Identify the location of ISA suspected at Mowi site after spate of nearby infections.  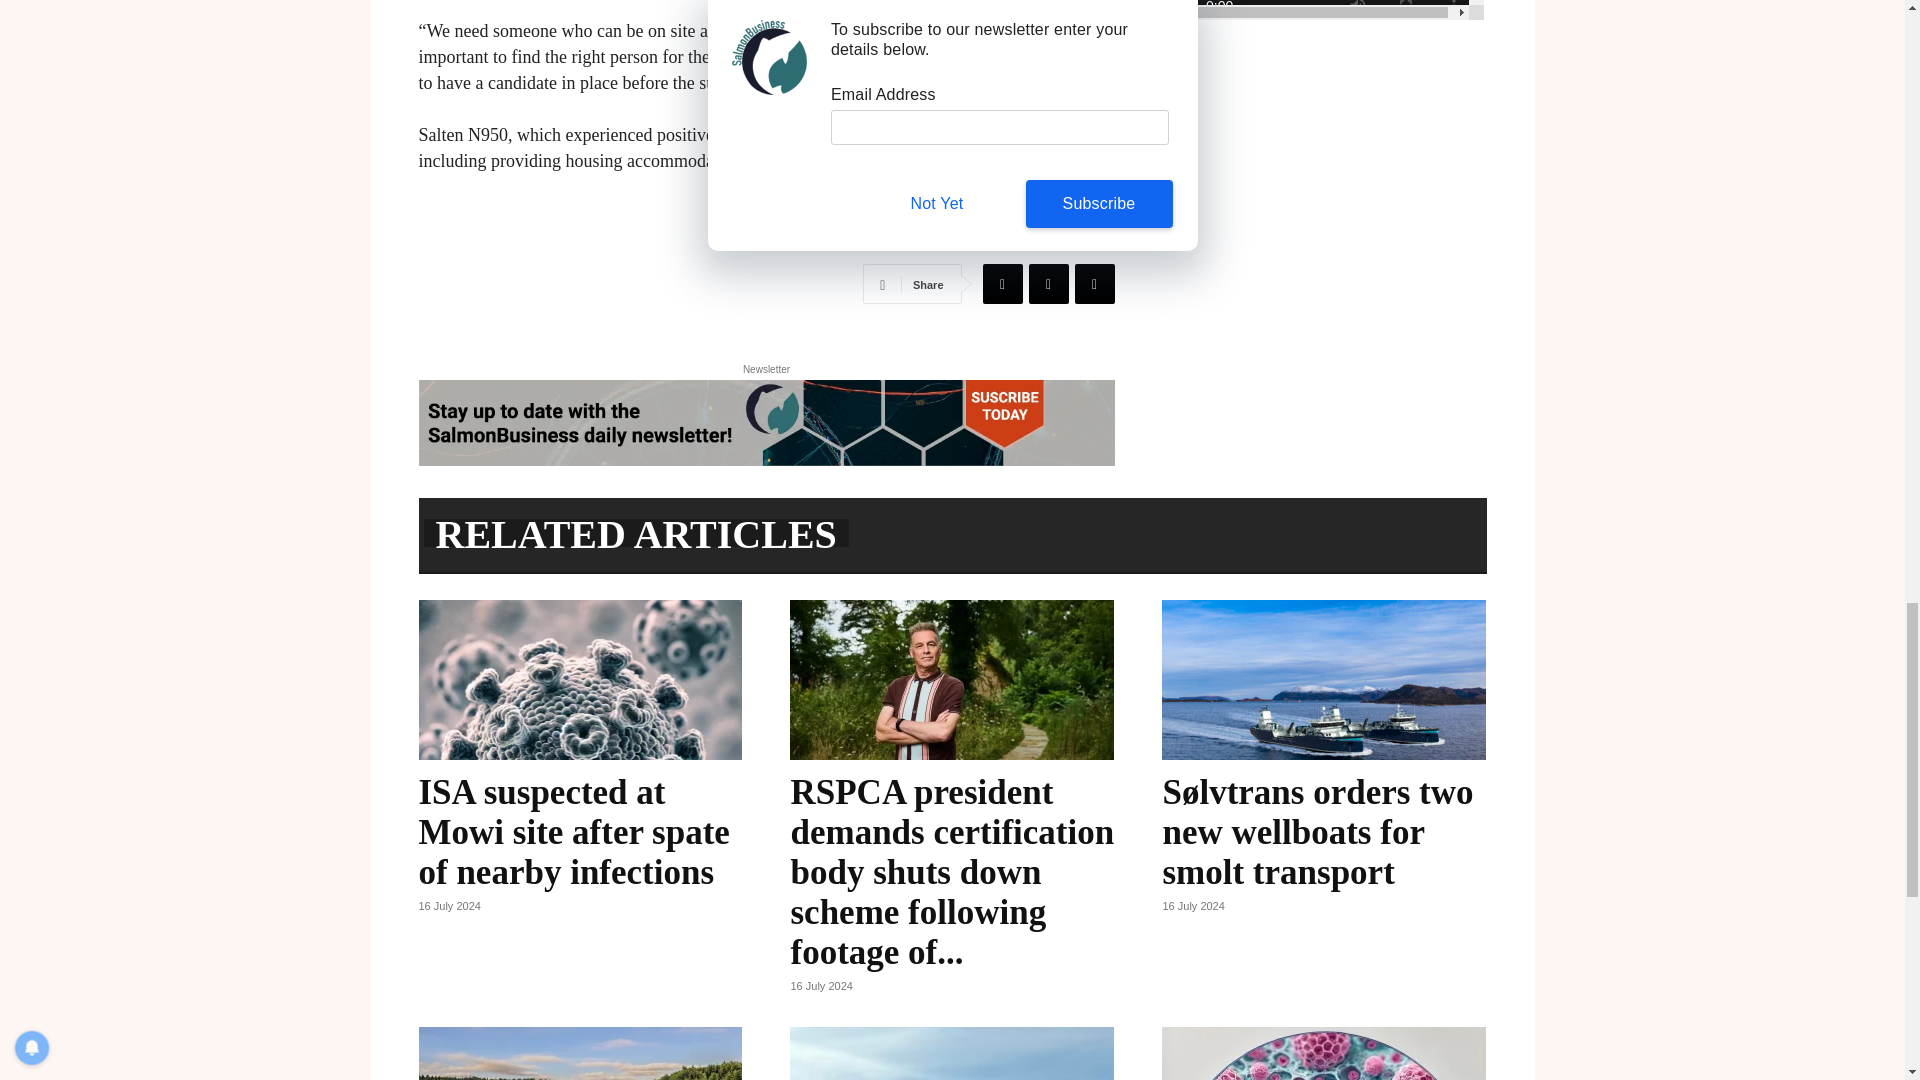
(574, 832).